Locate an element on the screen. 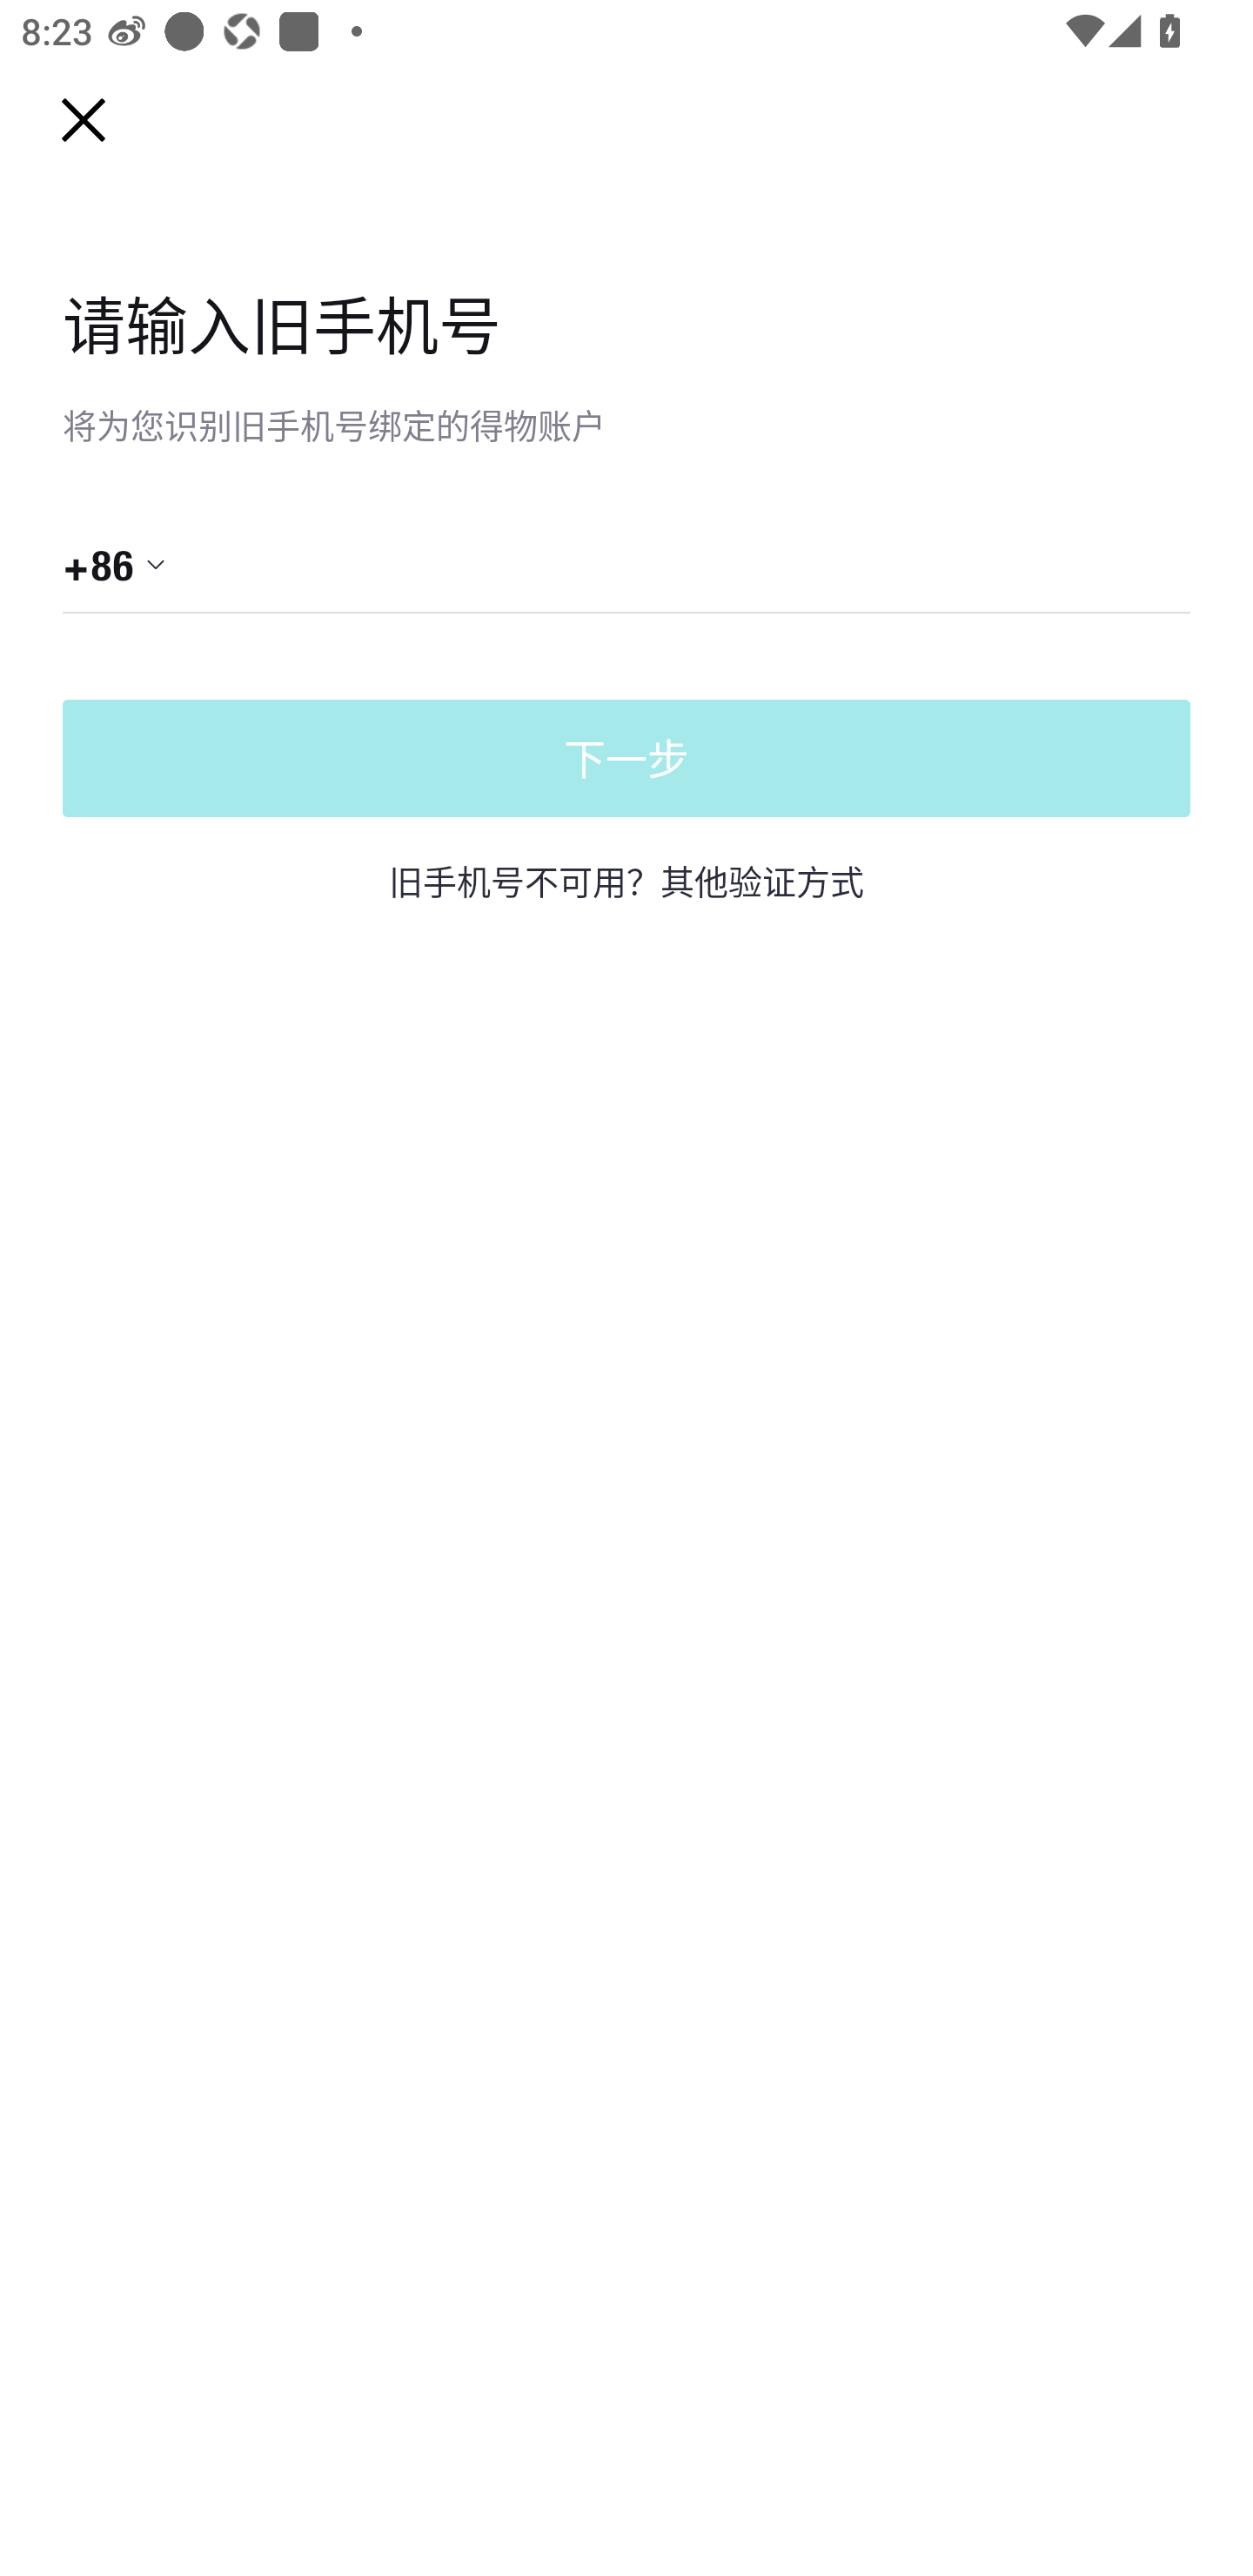 The image size is (1253, 2576).   is located at coordinates (658, 564).